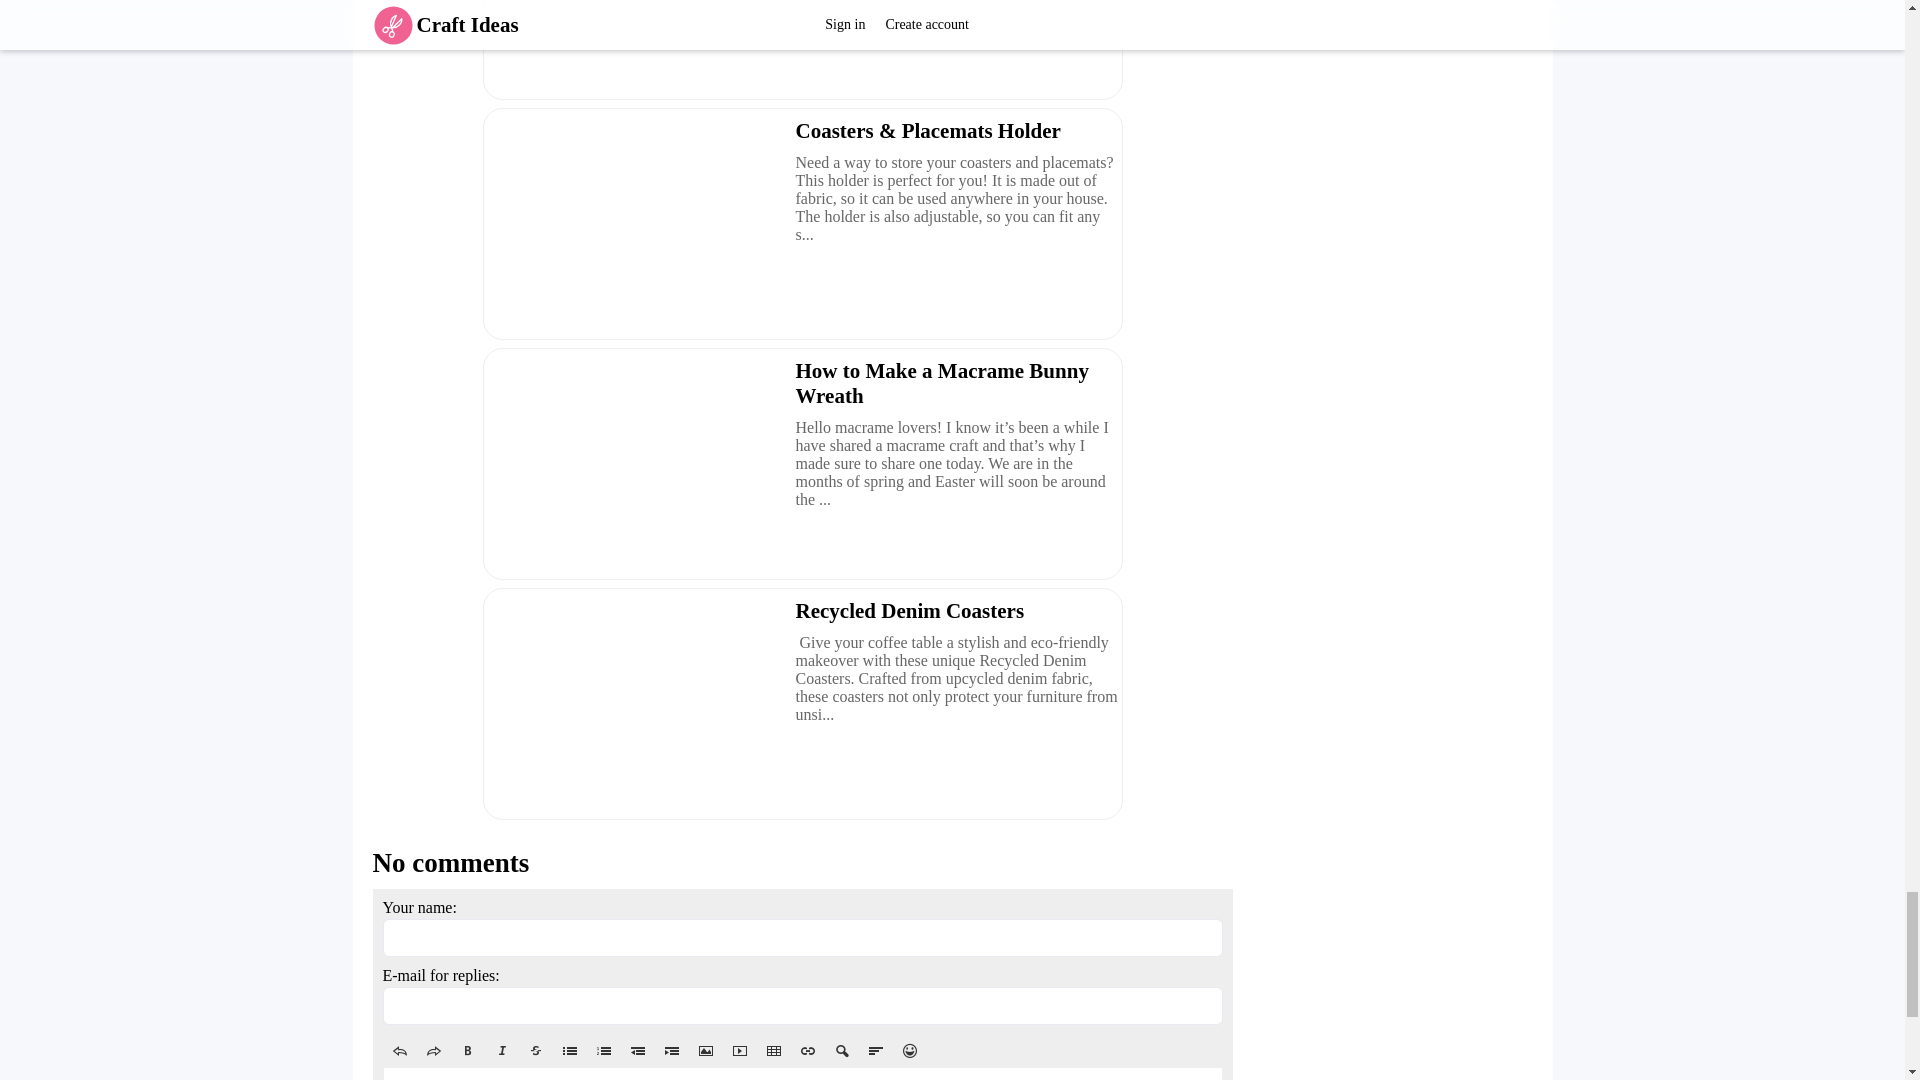 This screenshot has height=1080, width=1920. I want to click on Bold, so click(466, 1050).